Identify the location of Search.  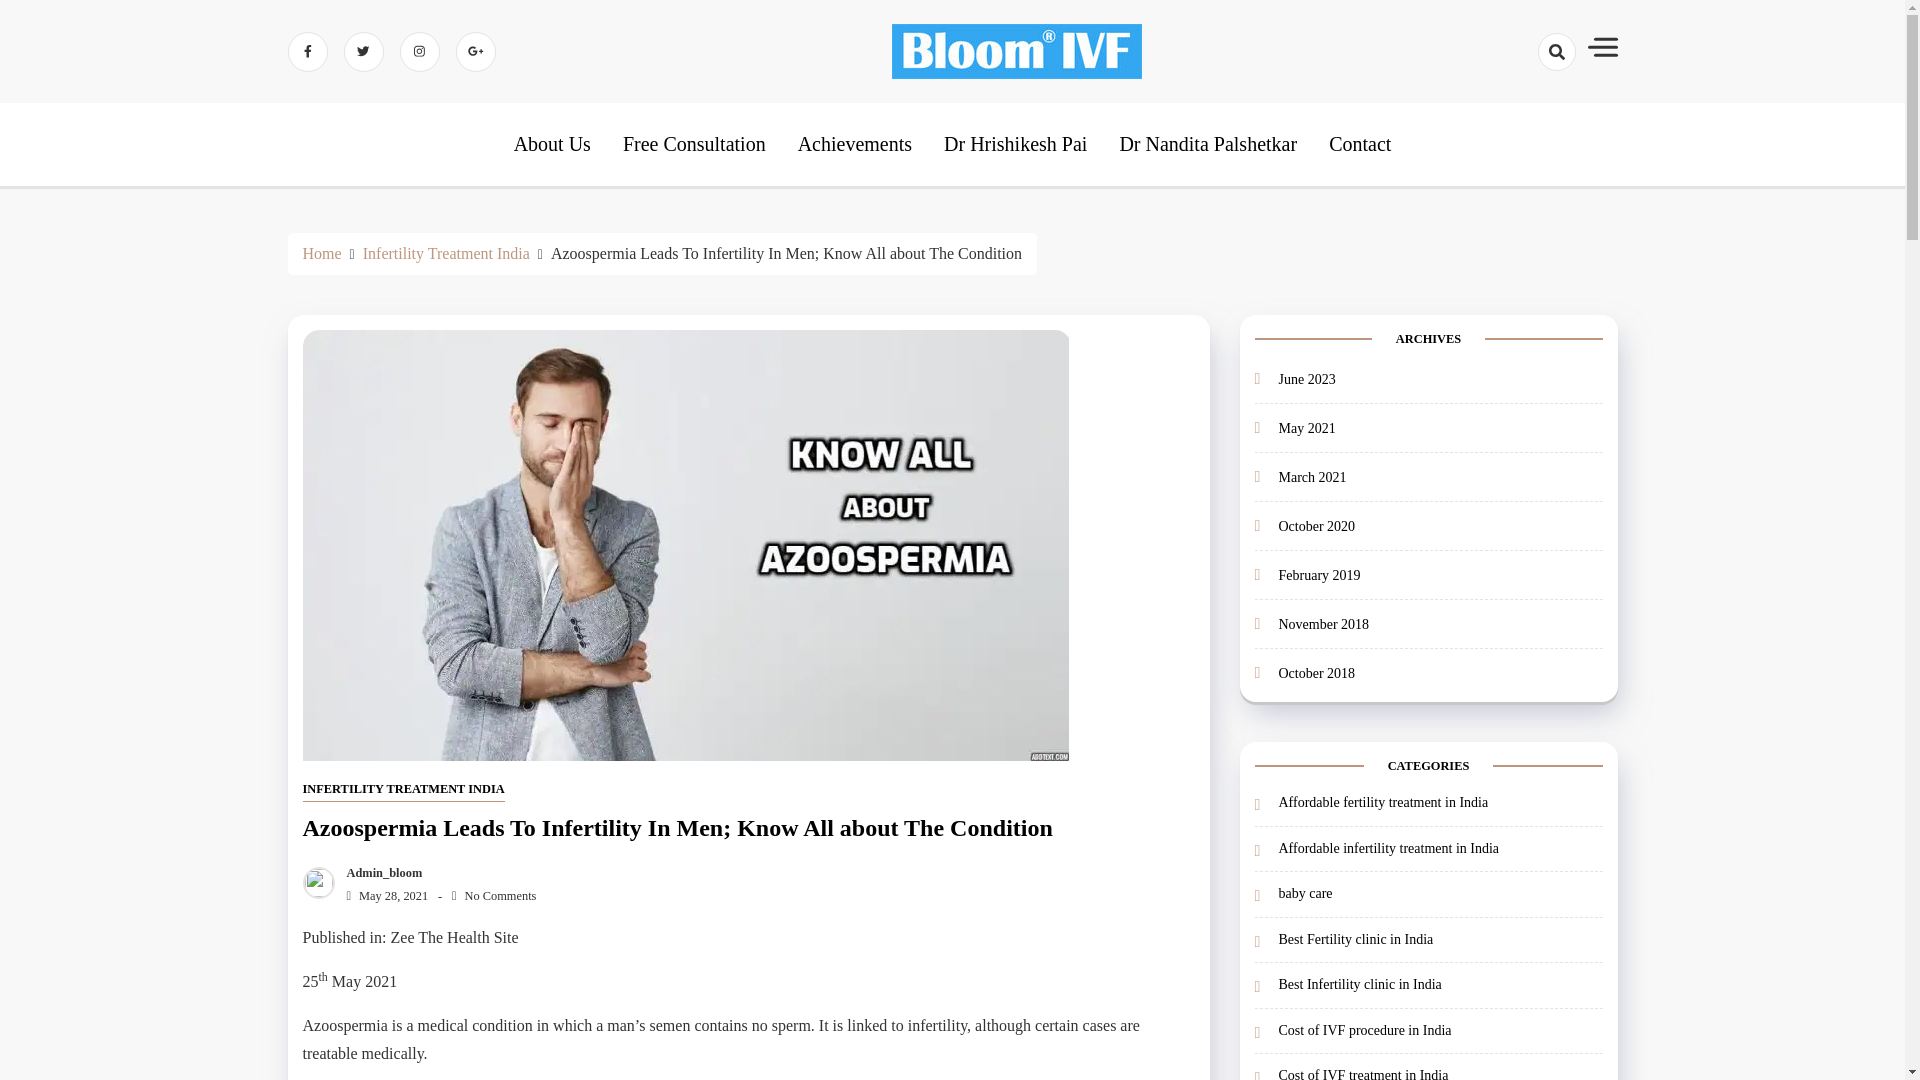
(1528, 122).